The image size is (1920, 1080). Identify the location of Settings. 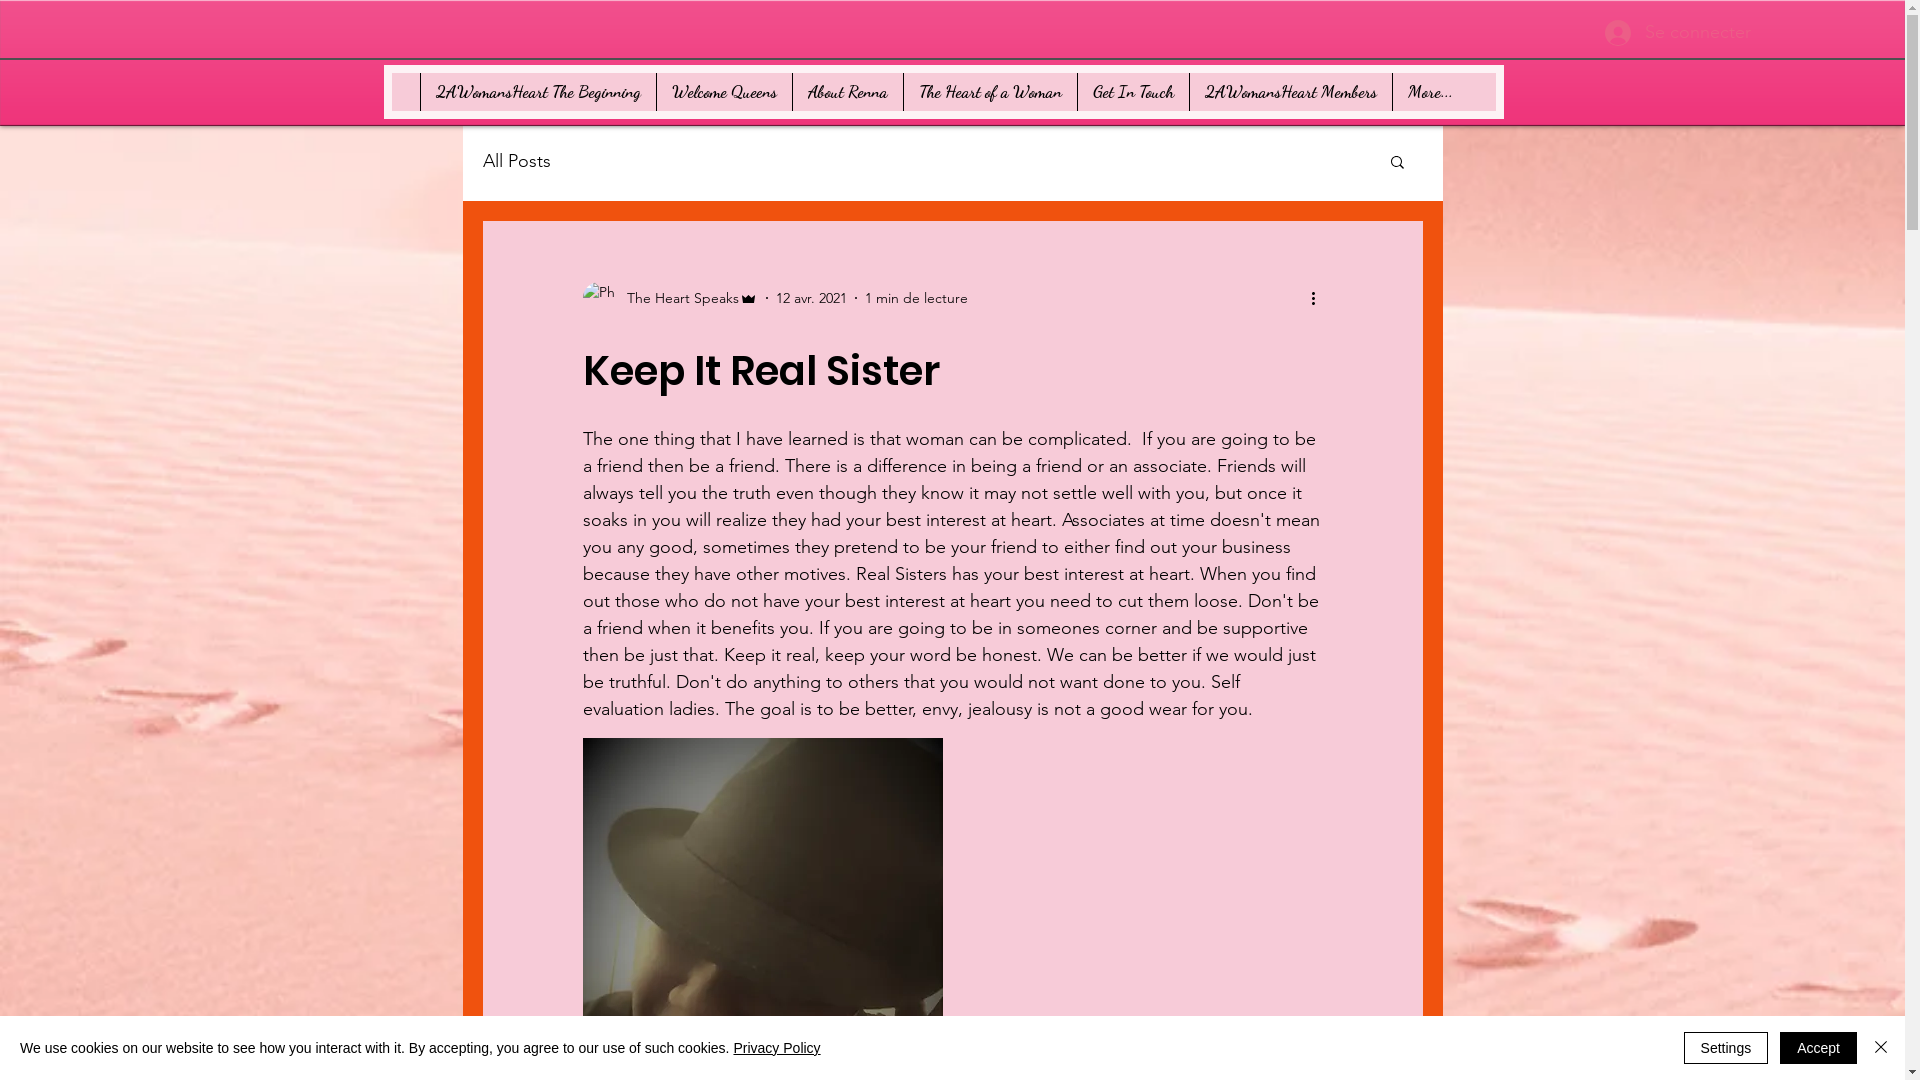
(1726, 1048).